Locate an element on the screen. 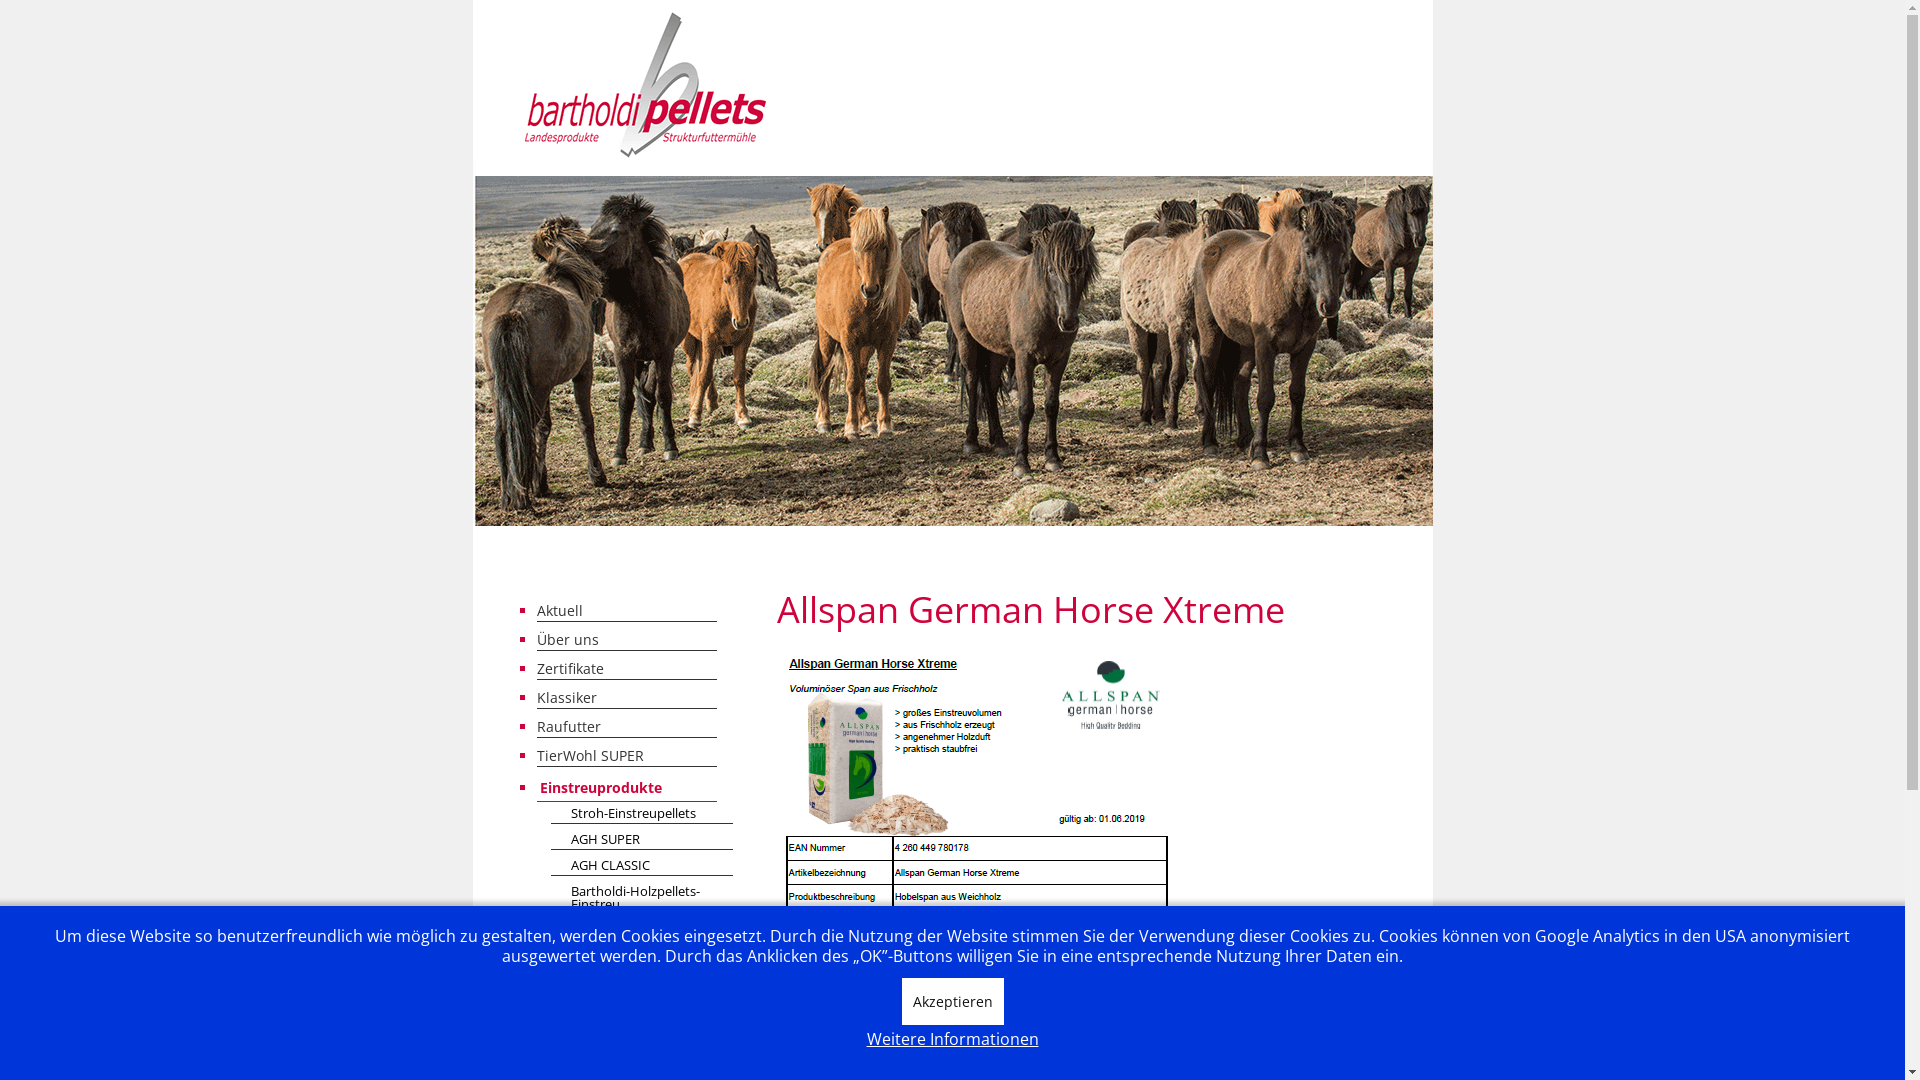  Zertifikate is located at coordinates (626, 669).